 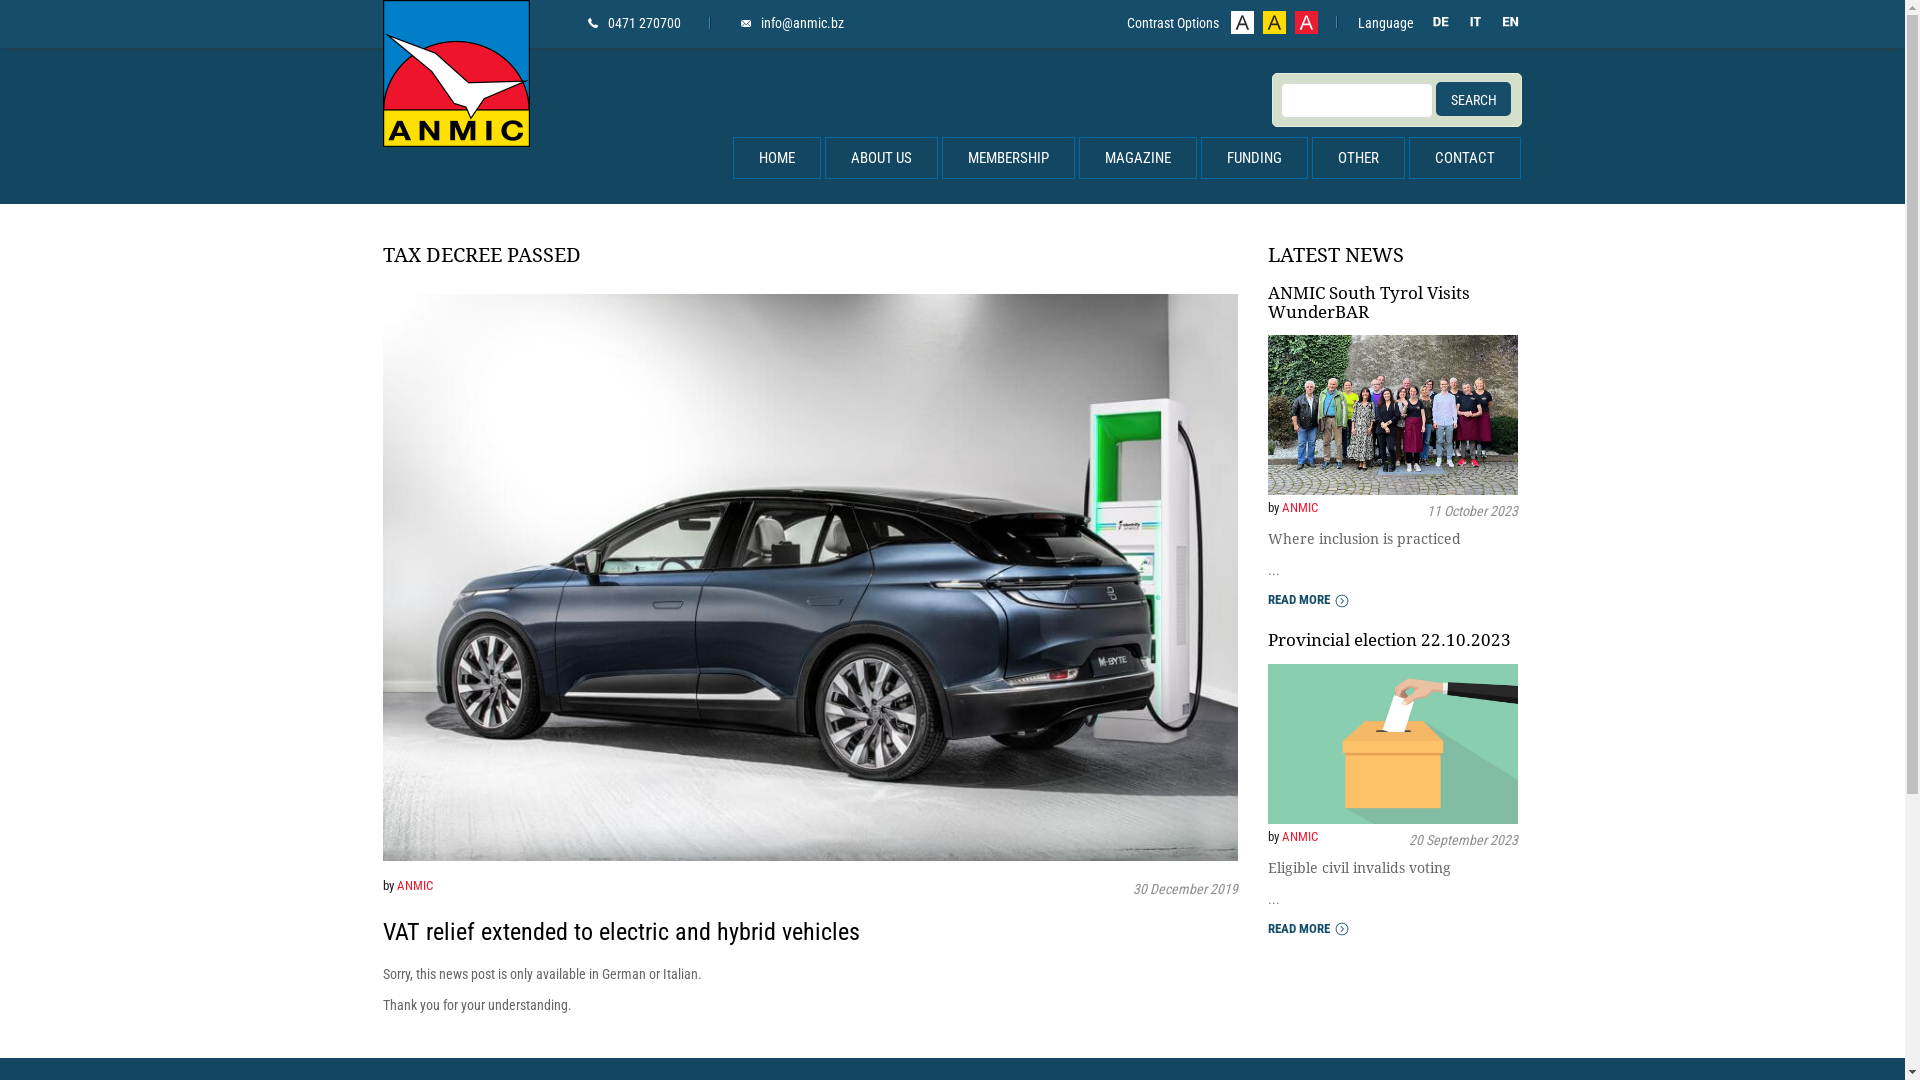 I want to click on Italiano (it), so click(x=1476, y=24).